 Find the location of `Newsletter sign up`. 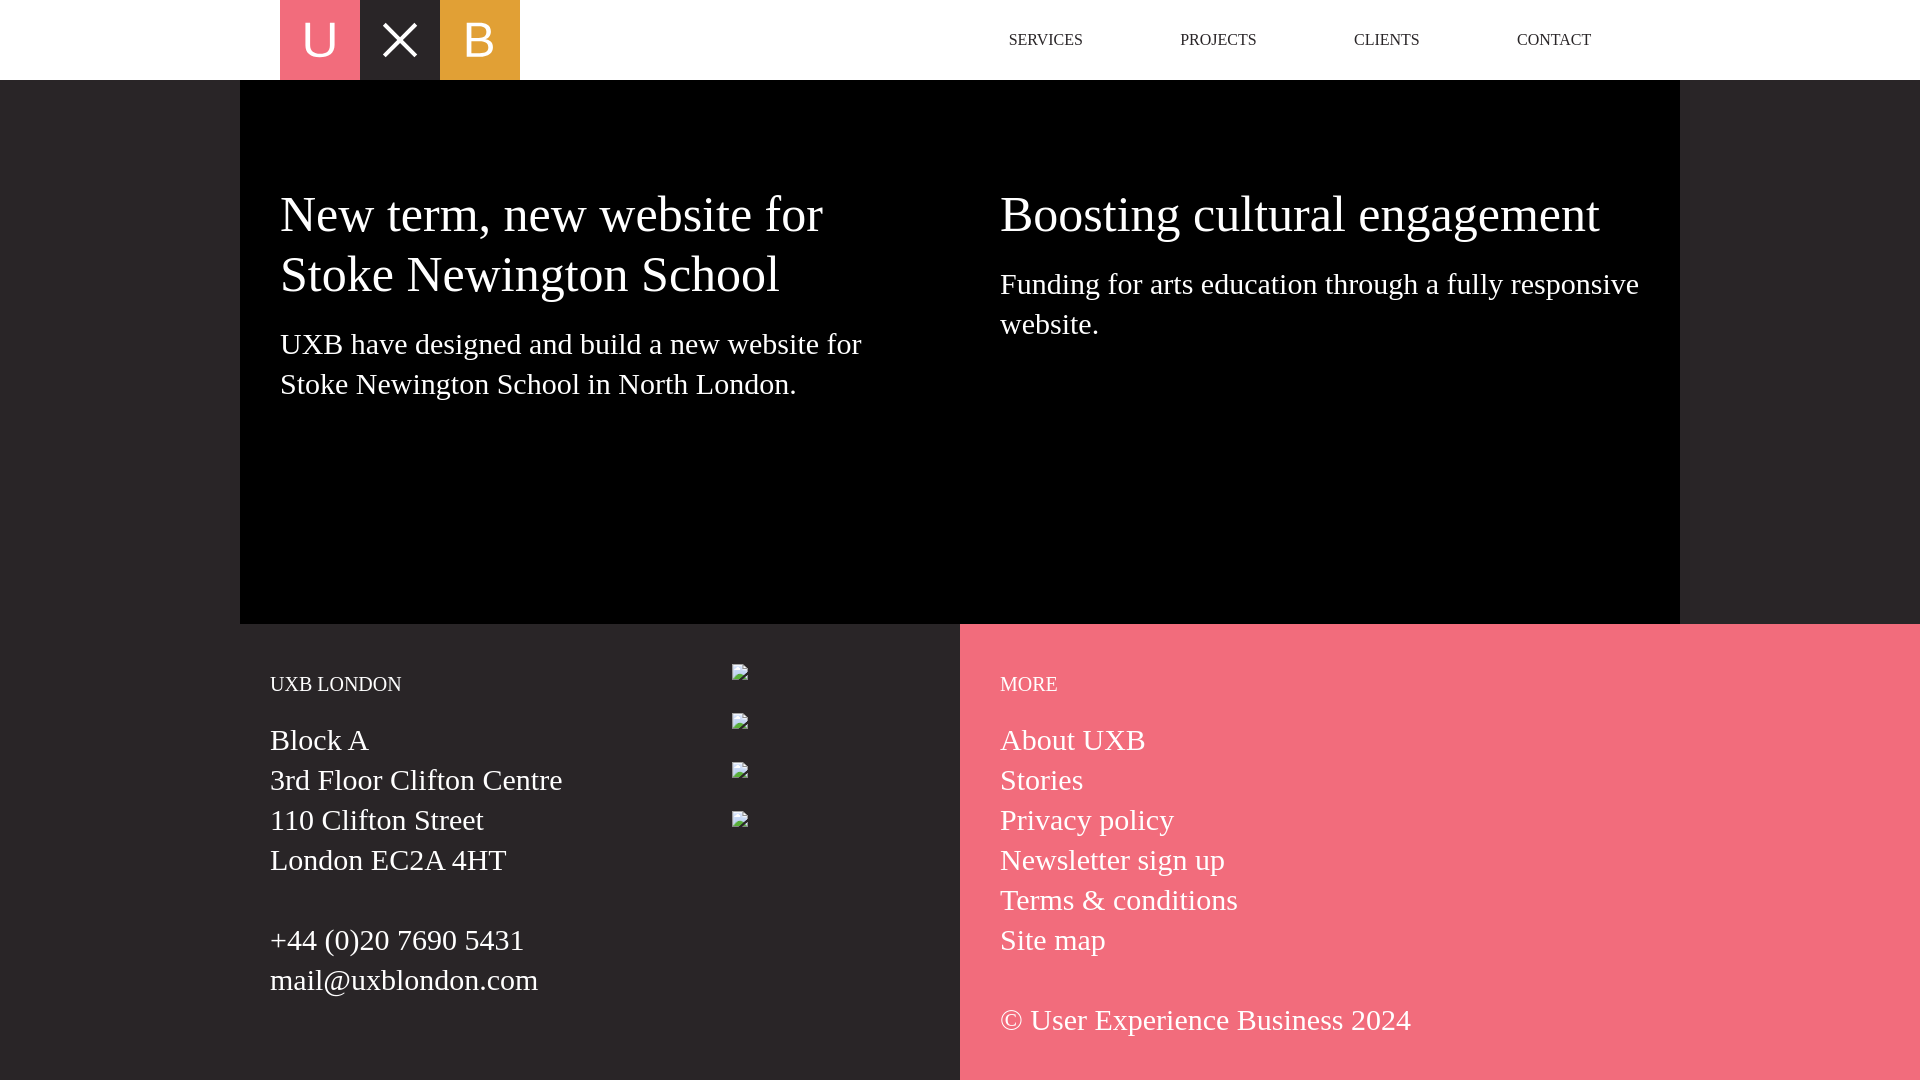

Newsletter sign up is located at coordinates (1112, 859).